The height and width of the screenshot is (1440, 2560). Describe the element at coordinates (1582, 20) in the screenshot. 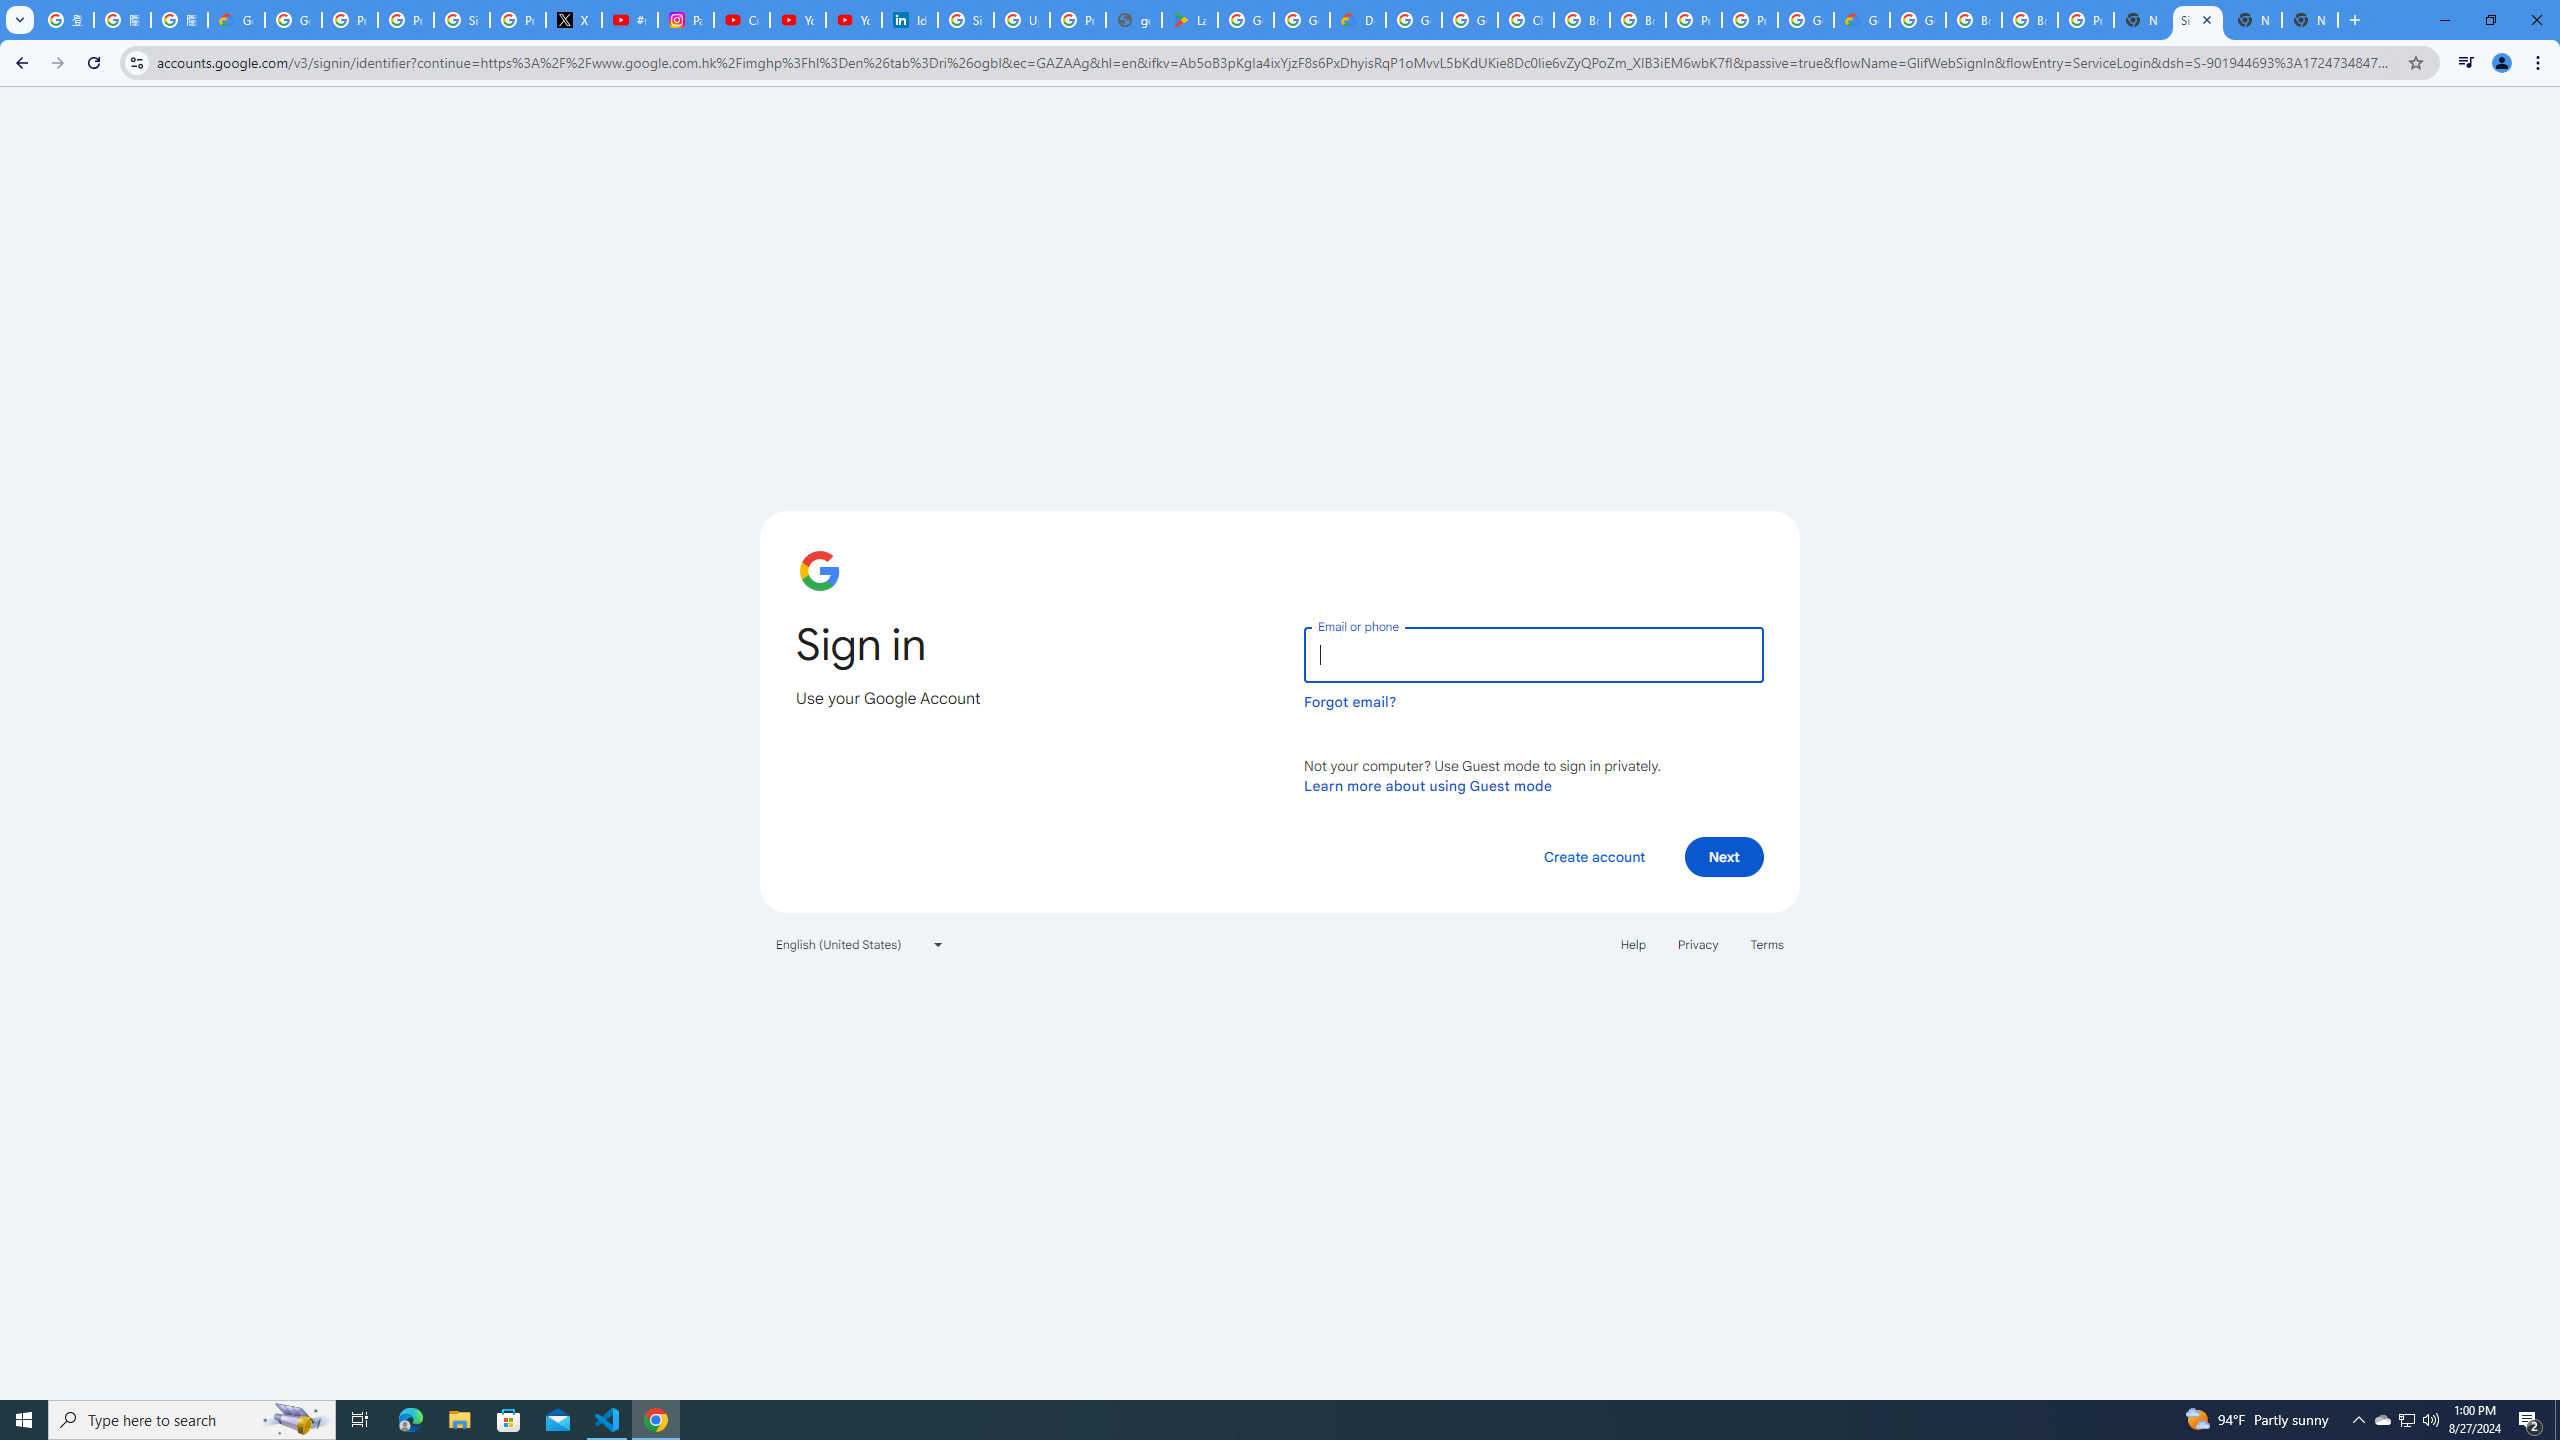

I see `Browse Chrome as a guest - Computer - Google Chrome Help` at that location.